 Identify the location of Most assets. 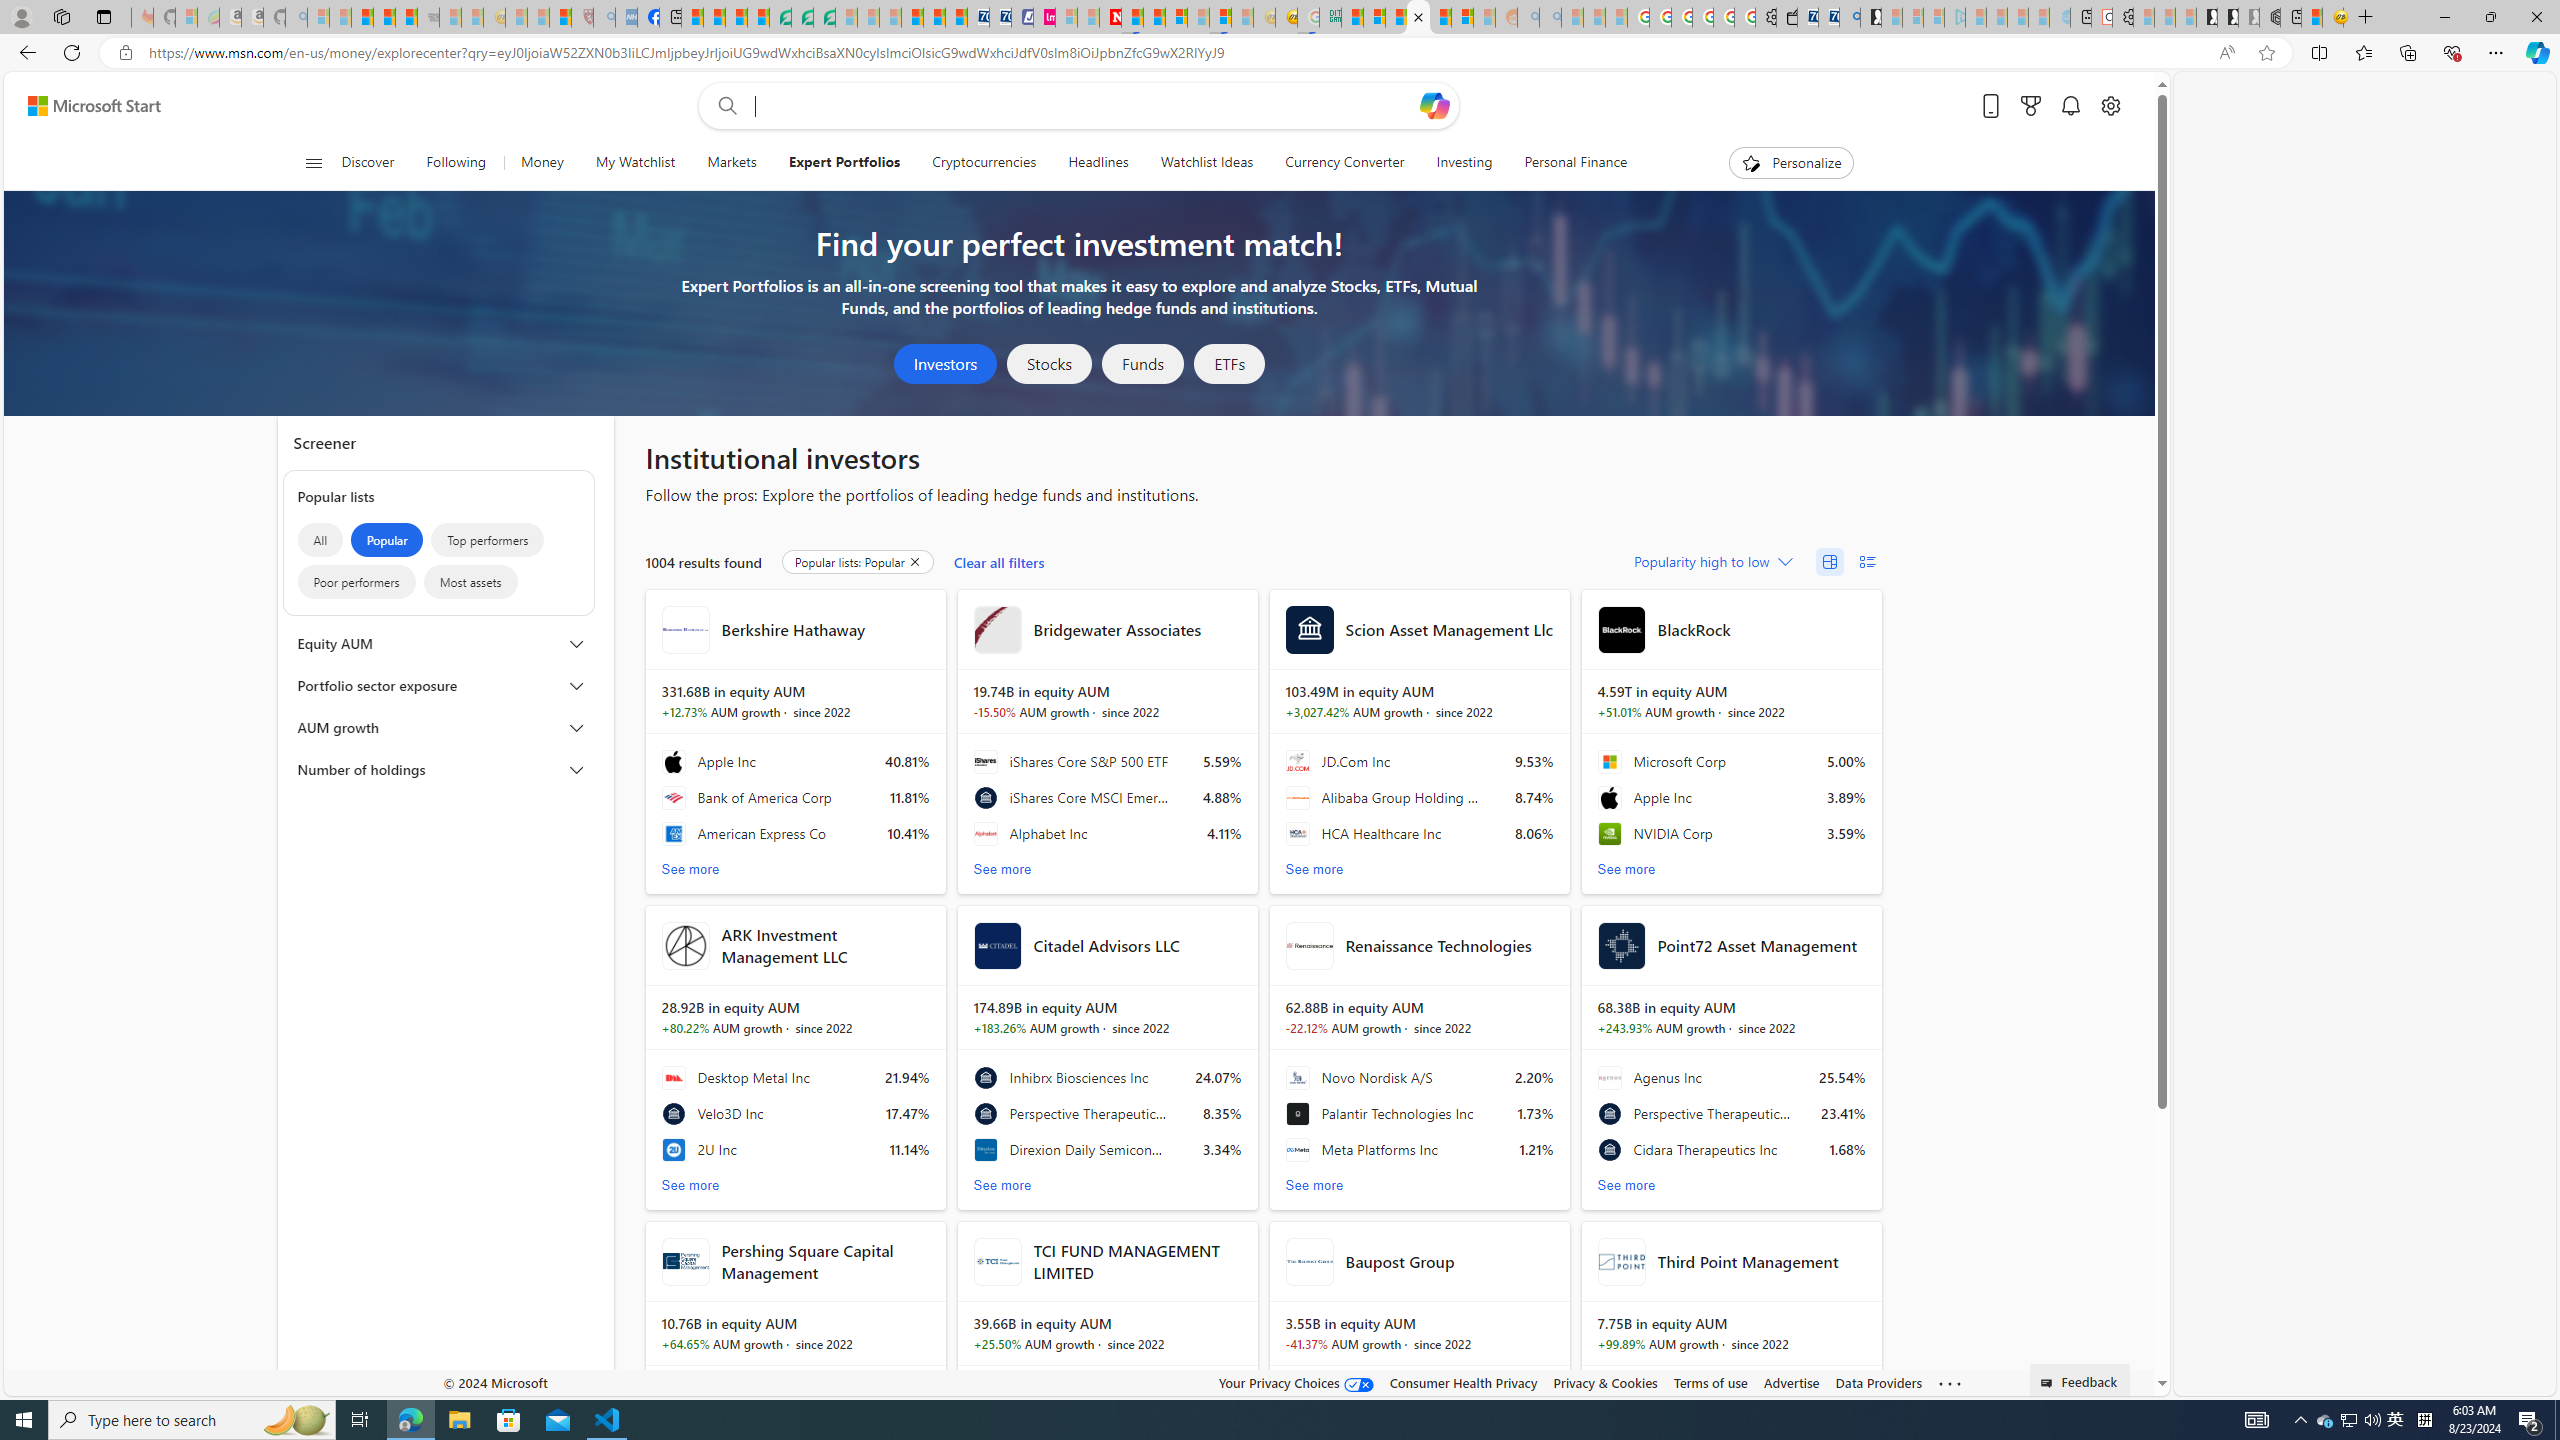
(470, 582).